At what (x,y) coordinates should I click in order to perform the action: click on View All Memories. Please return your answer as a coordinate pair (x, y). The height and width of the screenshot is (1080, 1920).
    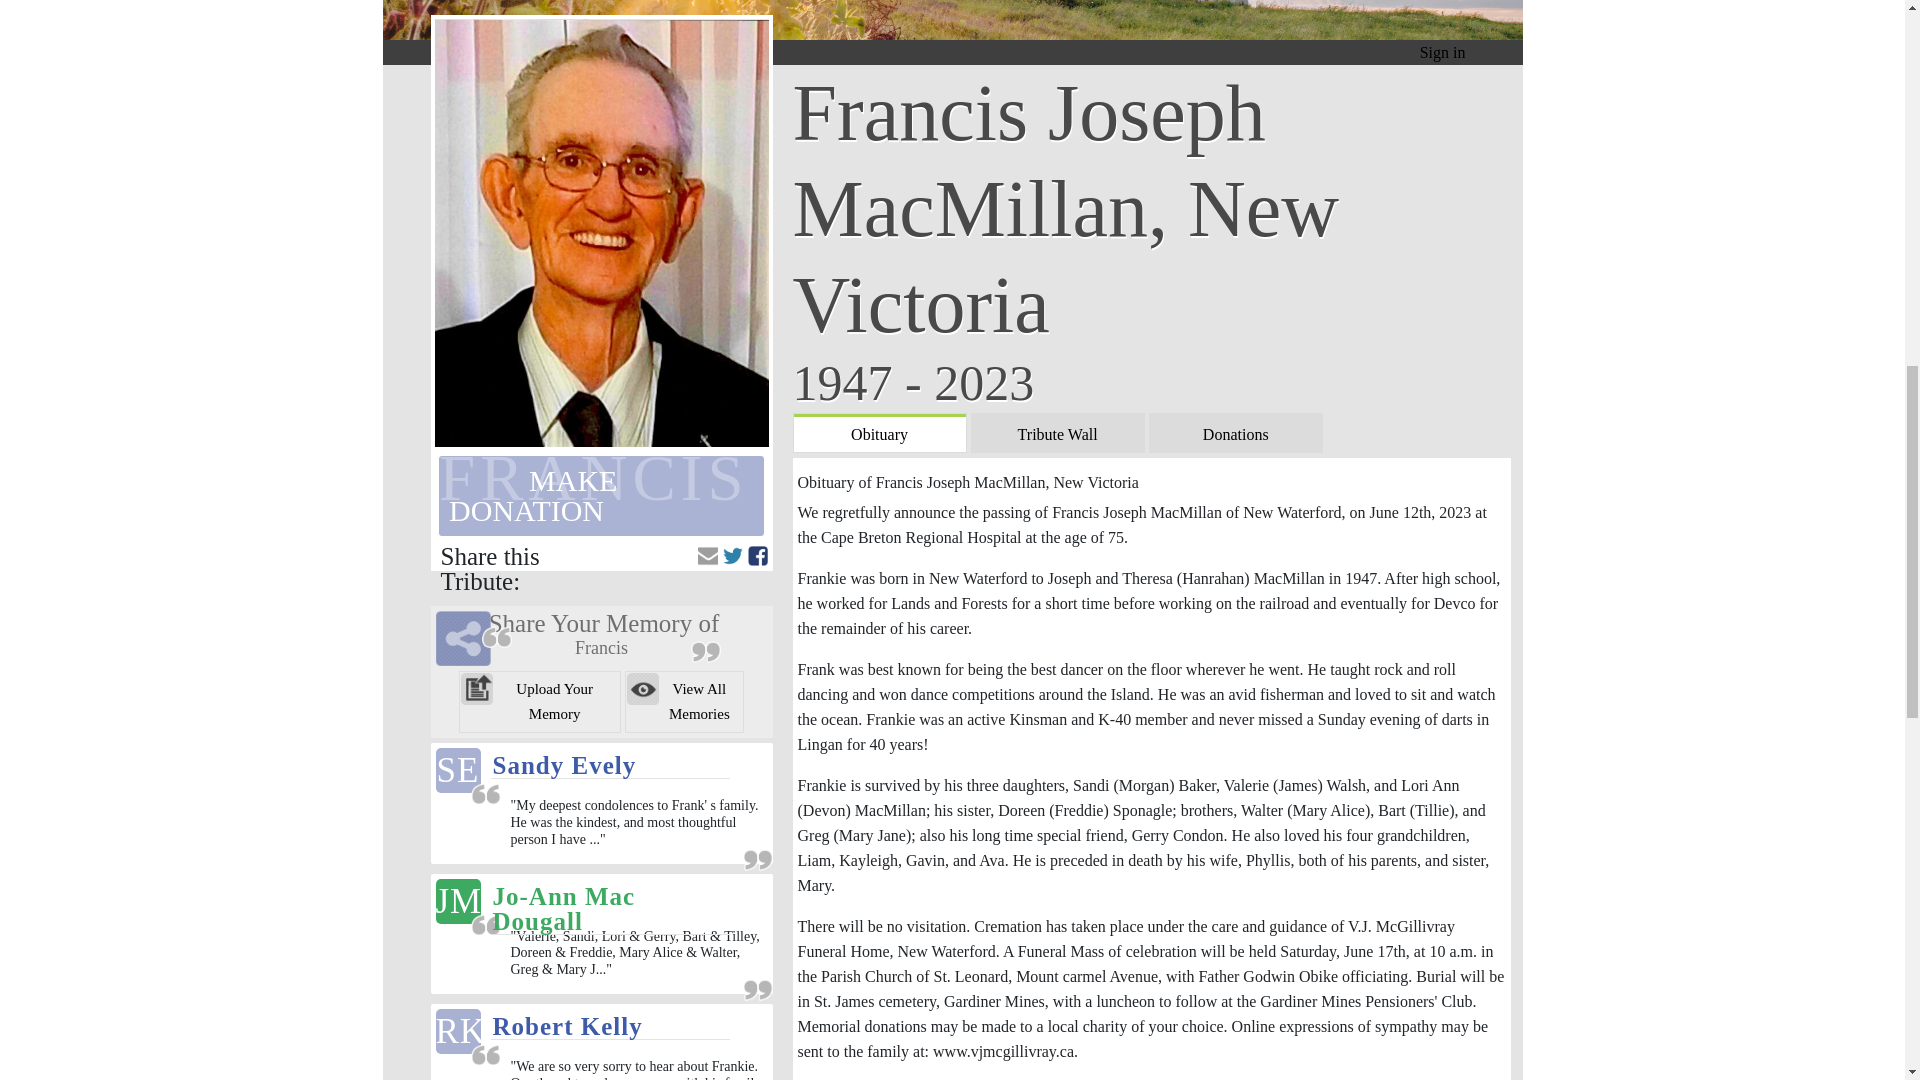
    Looking at the image, I should click on (684, 702).